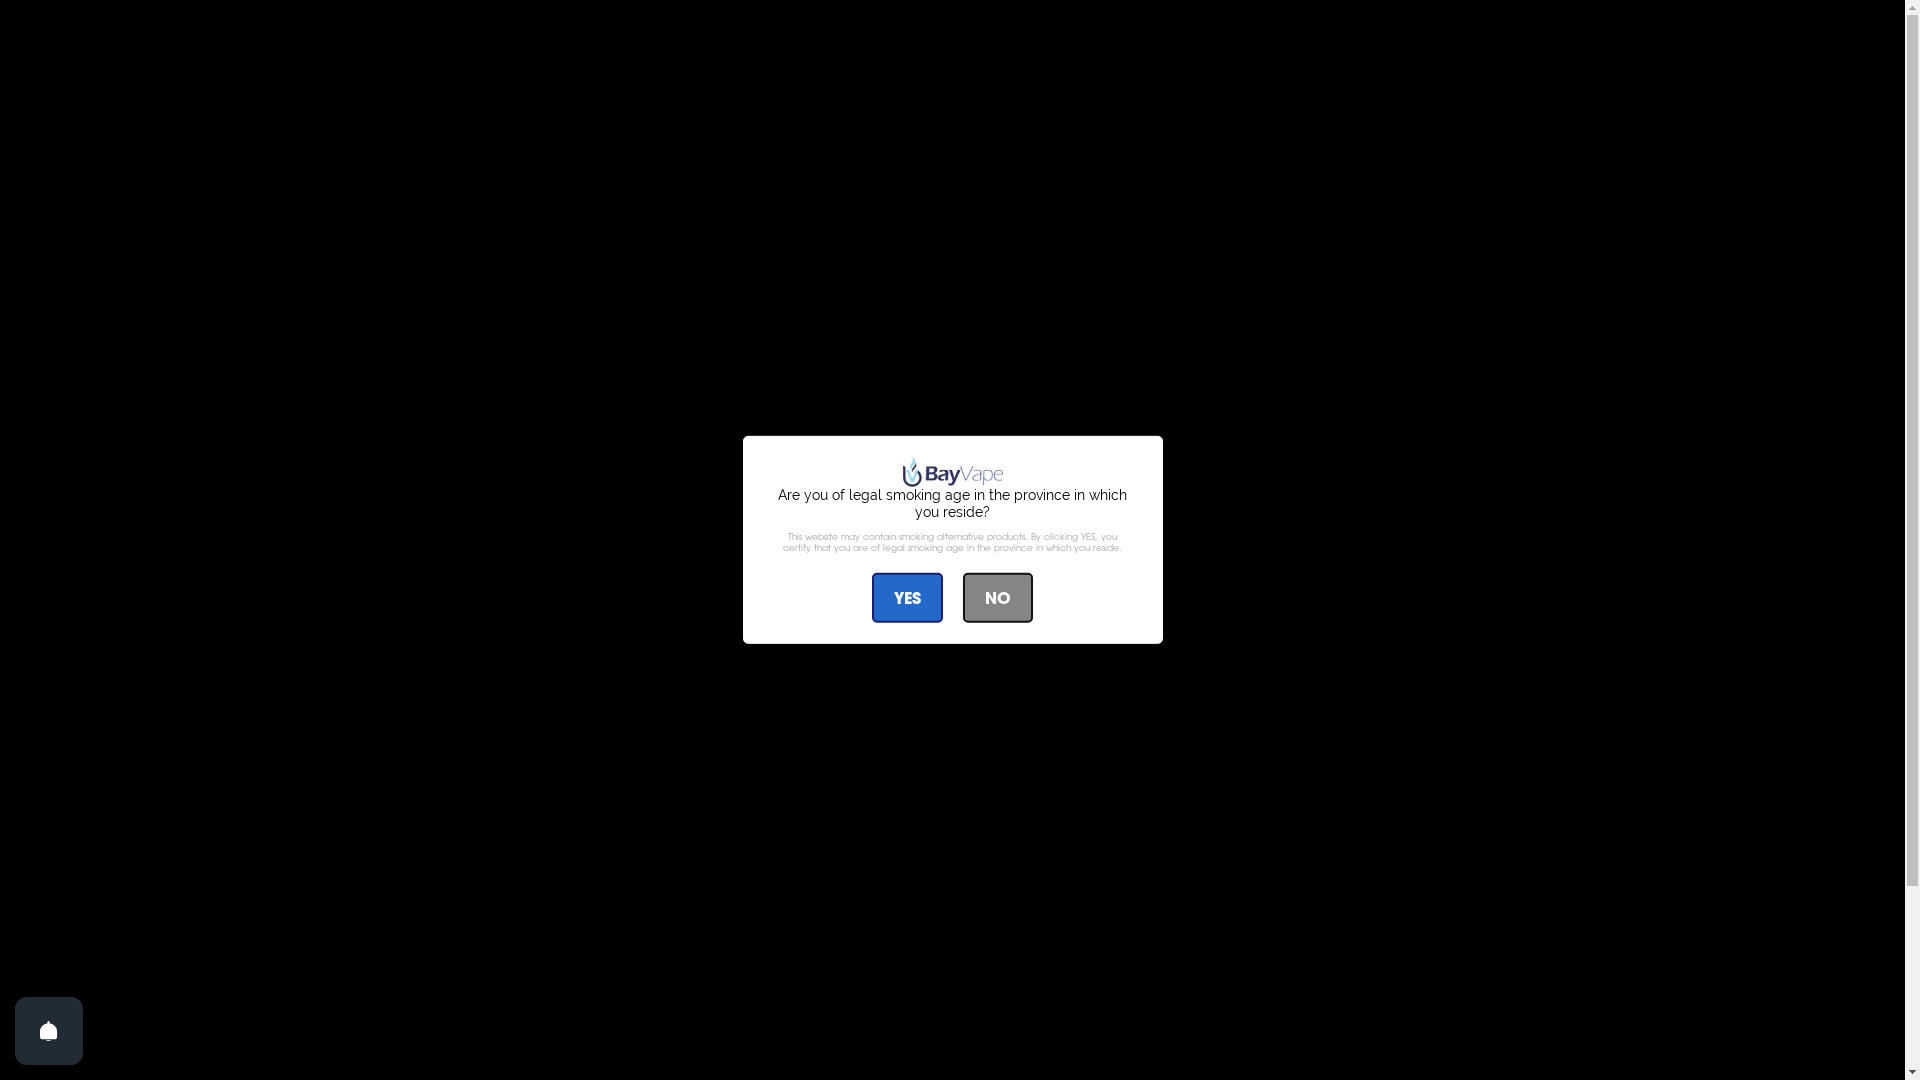  Describe the element at coordinates (919, 362) in the screenshot. I see `PODS` at that location.